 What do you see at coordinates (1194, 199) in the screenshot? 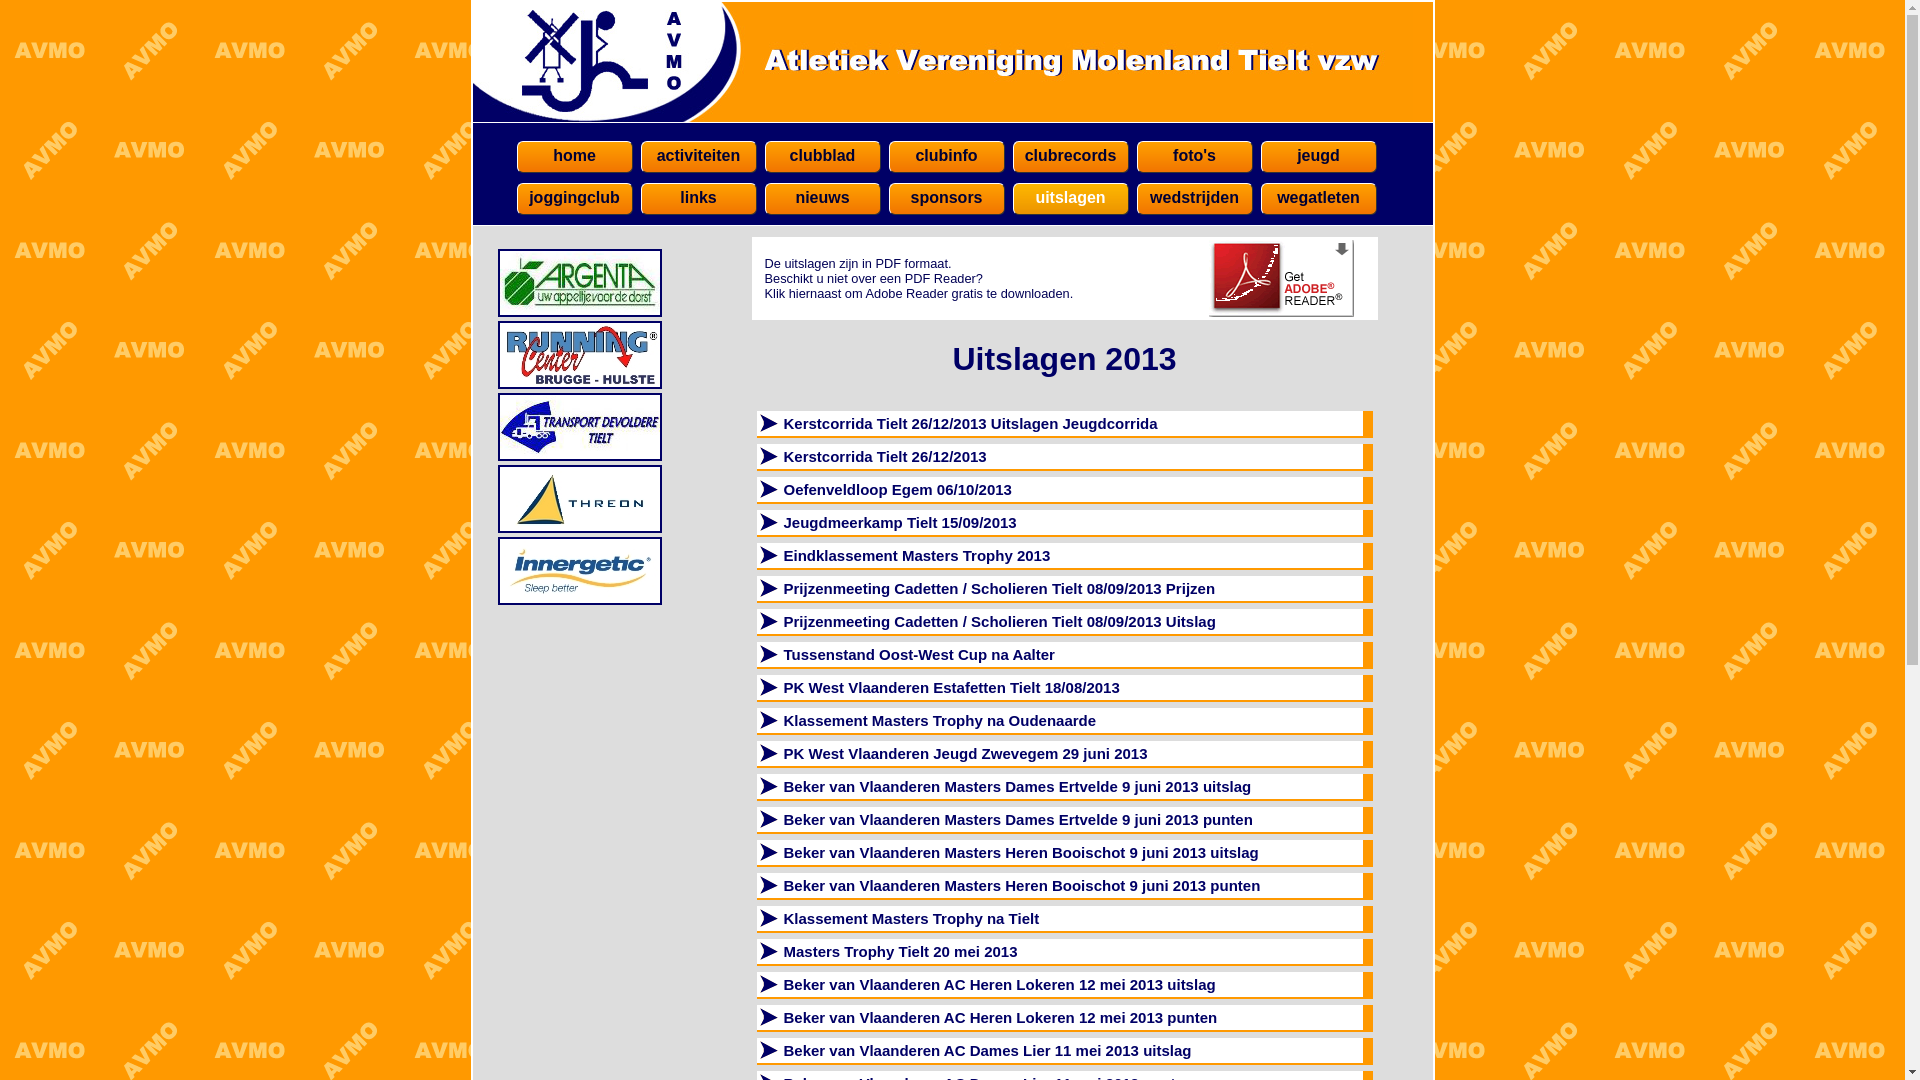
I see `wedstrijden` at bounding box center [1194, 199].